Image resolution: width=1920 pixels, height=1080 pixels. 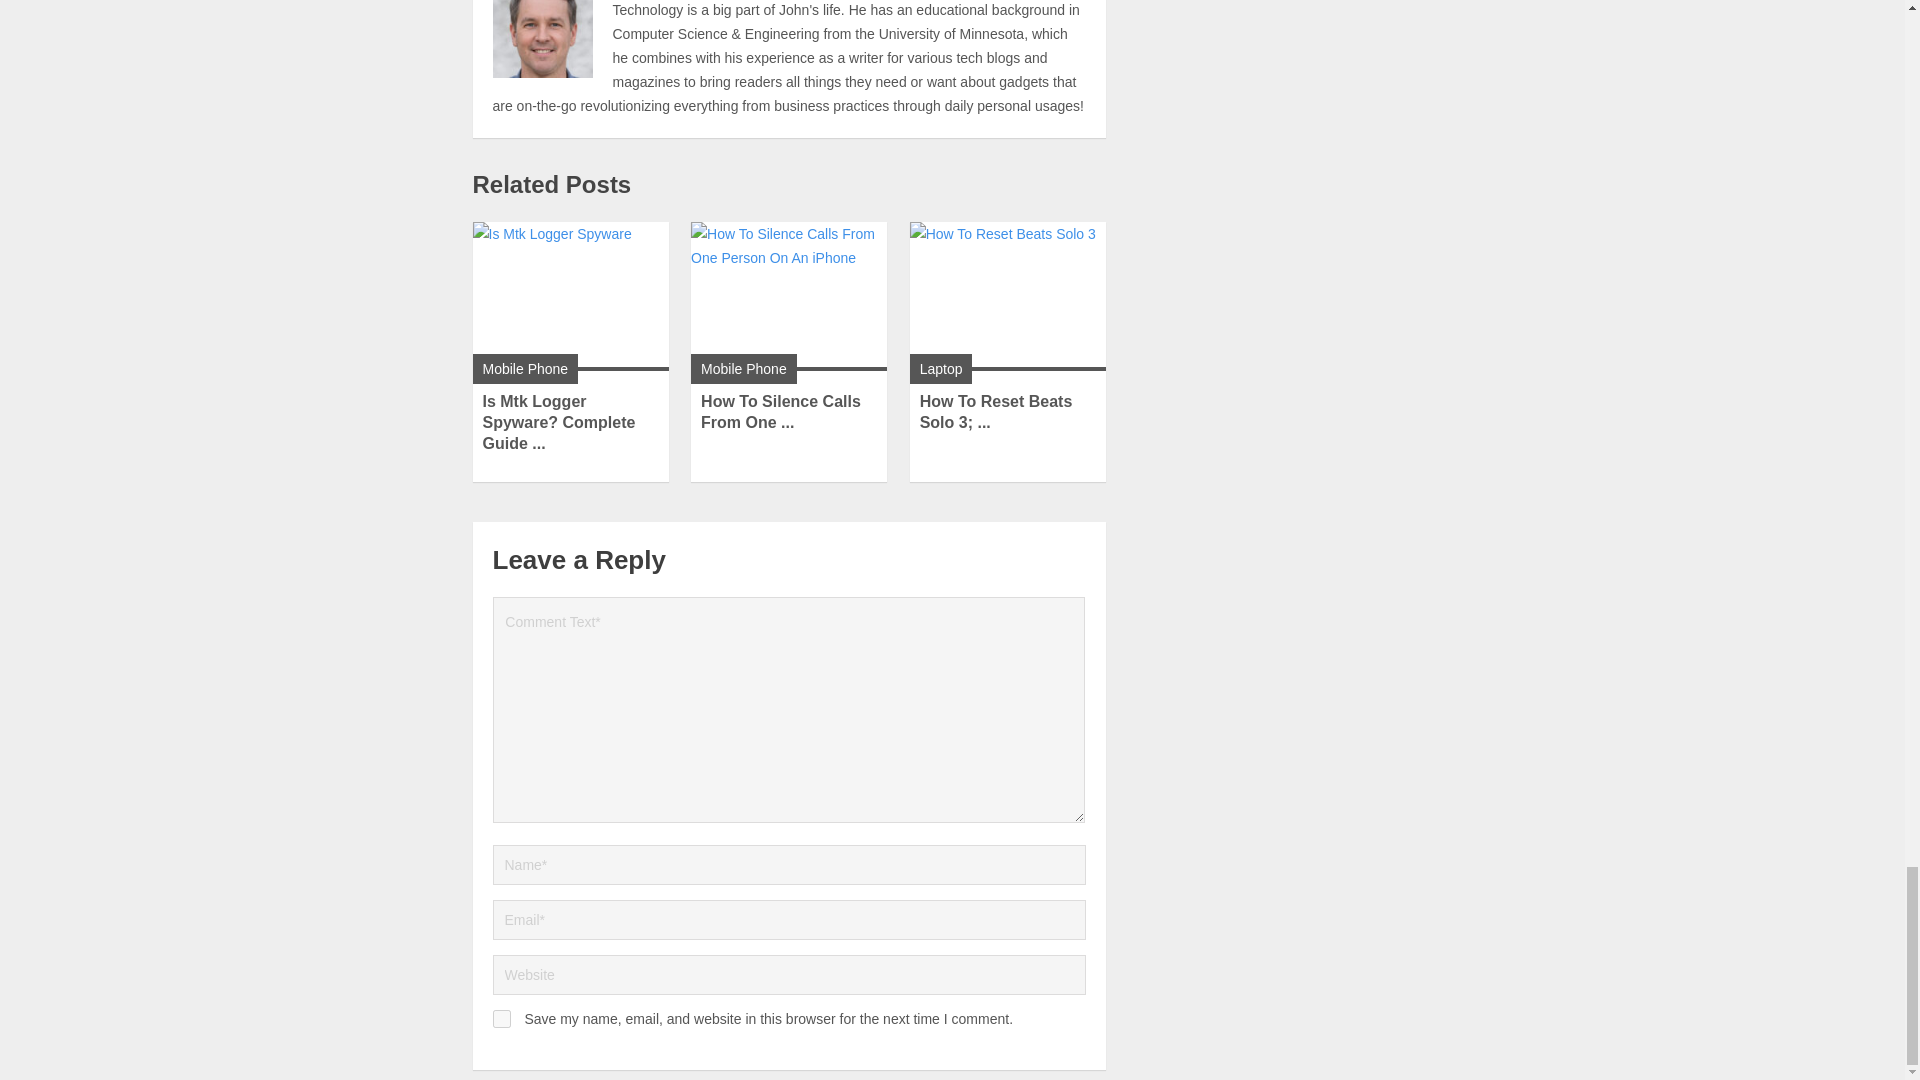 I want to click on How To Silence Calls From One Person On An iPhone, so click(x=789, y=296).